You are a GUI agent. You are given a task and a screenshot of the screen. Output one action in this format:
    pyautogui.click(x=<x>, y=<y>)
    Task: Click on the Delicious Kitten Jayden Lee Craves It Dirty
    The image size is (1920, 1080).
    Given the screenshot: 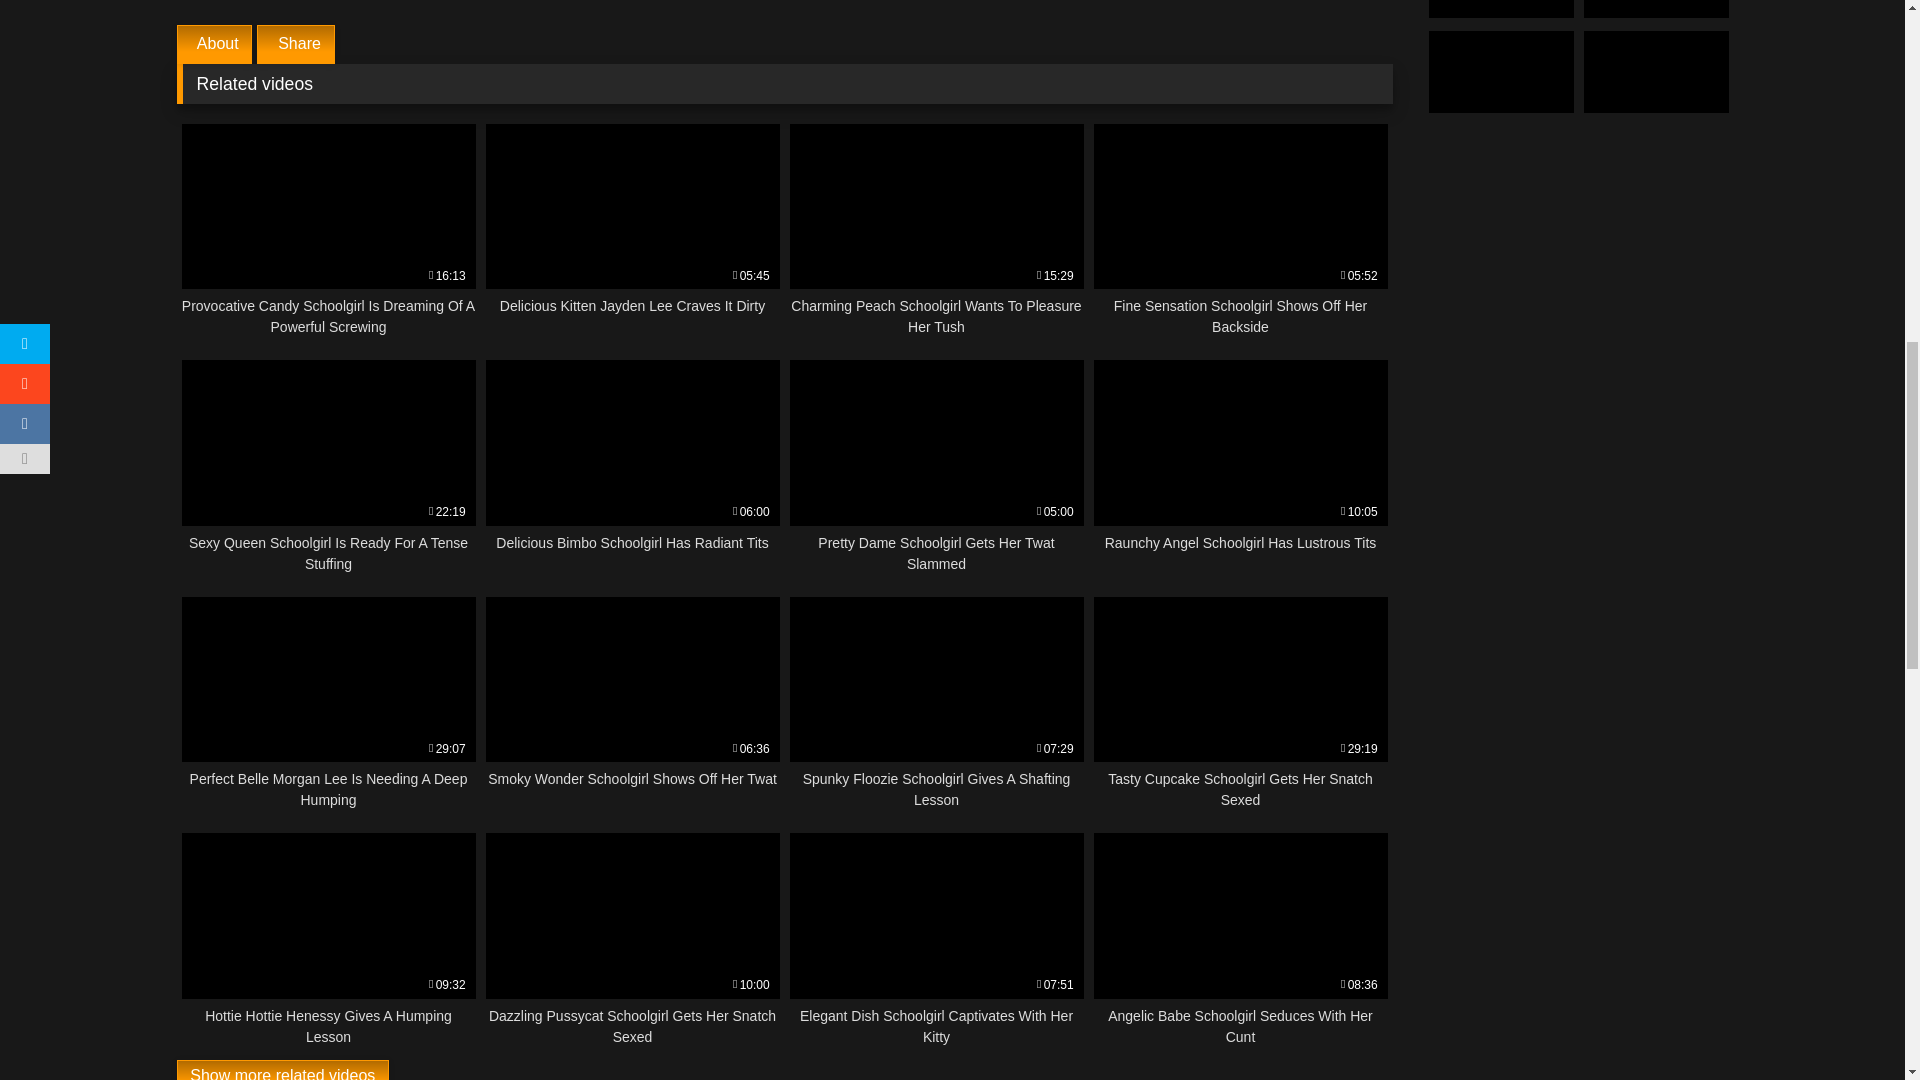 What is the action you would take?
    pyautogui.click(x=936, y=704)
    